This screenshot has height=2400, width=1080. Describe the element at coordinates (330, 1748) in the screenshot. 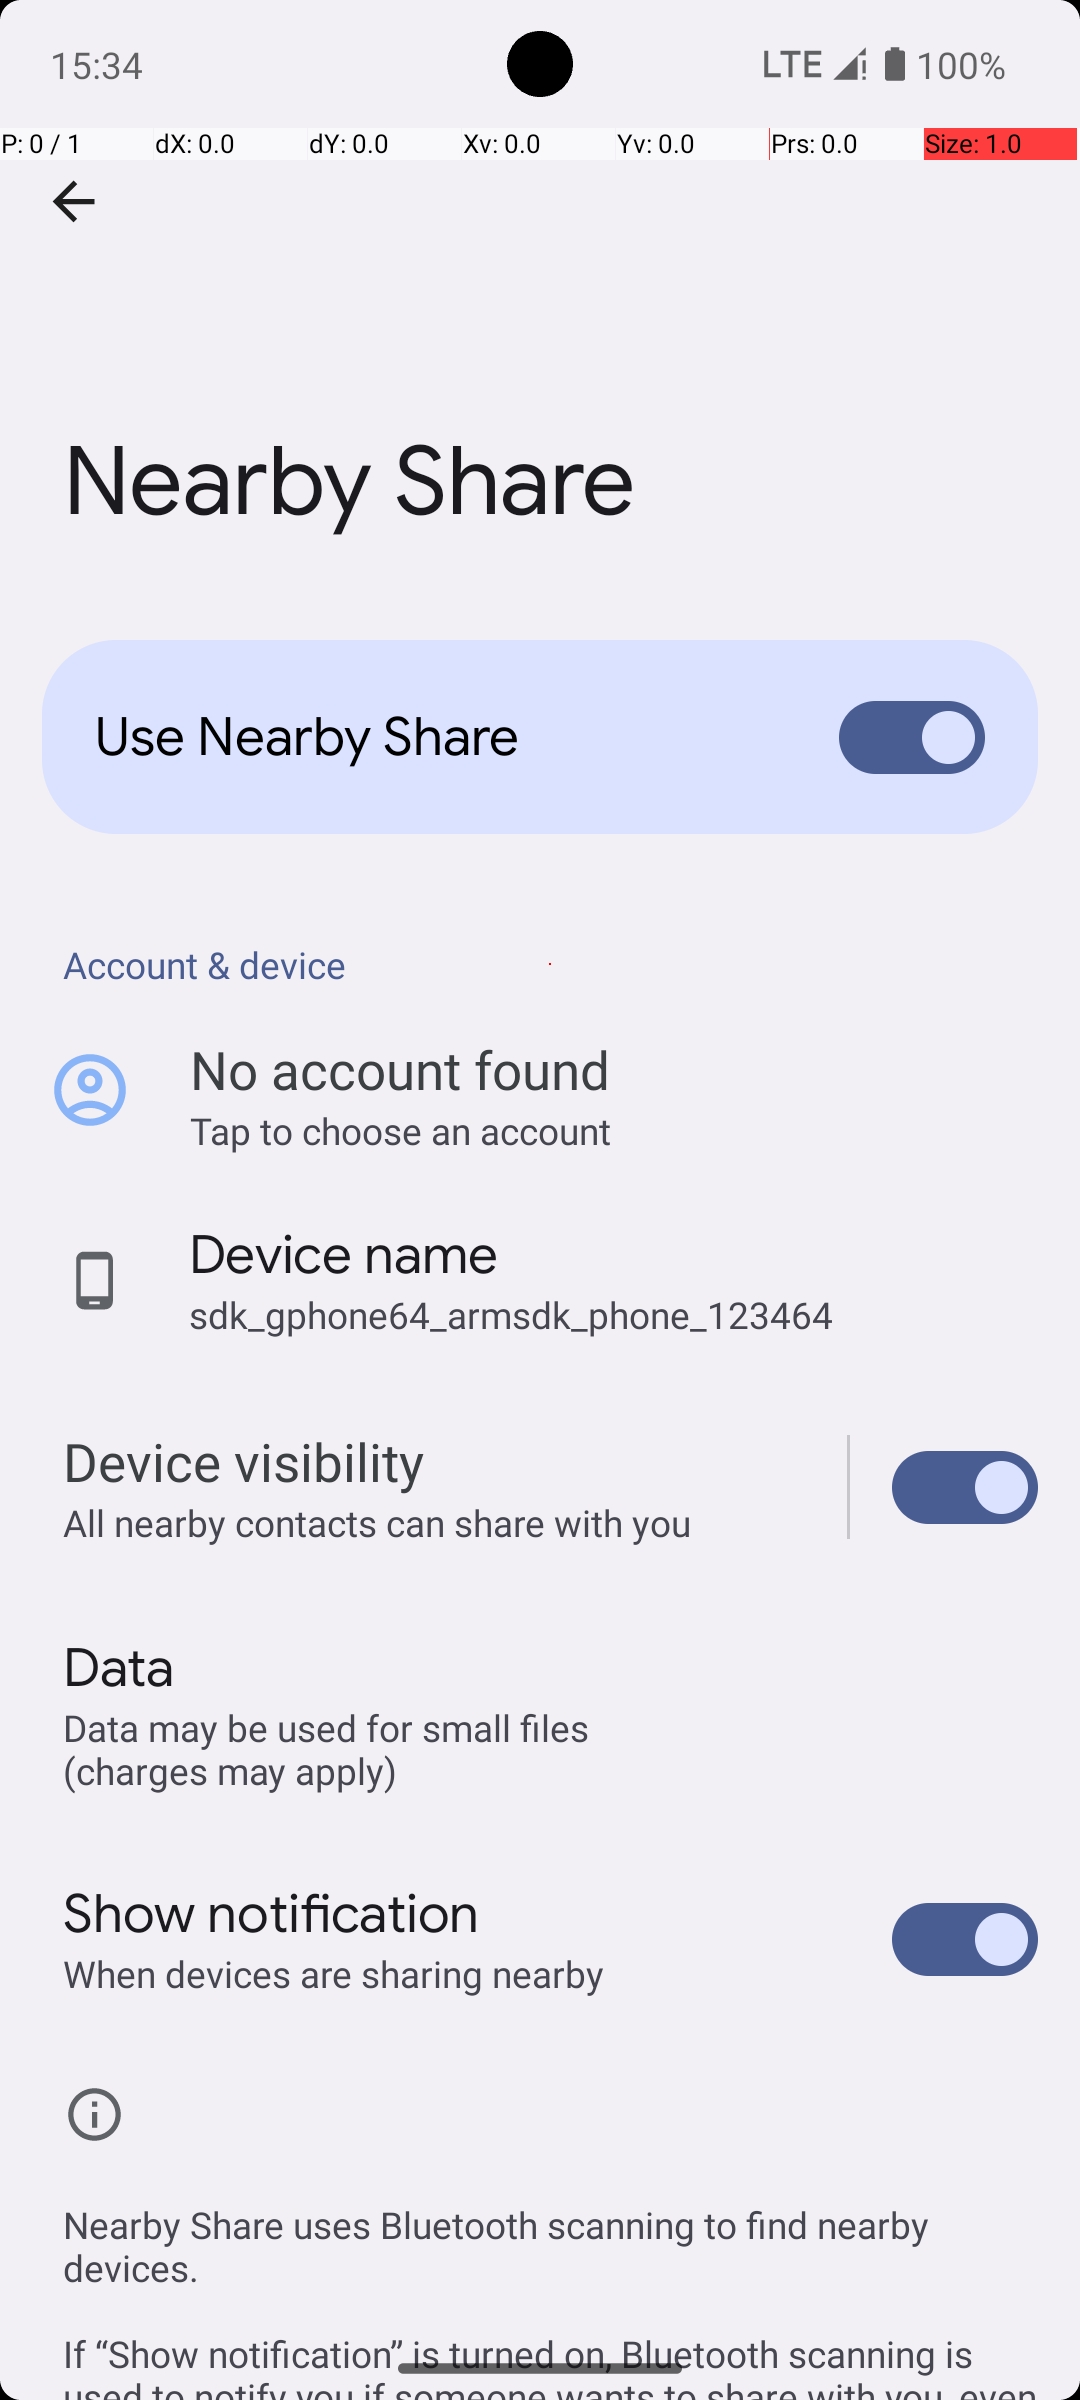

I see `Data may be used for small files 
(charges may apply)` at that location.